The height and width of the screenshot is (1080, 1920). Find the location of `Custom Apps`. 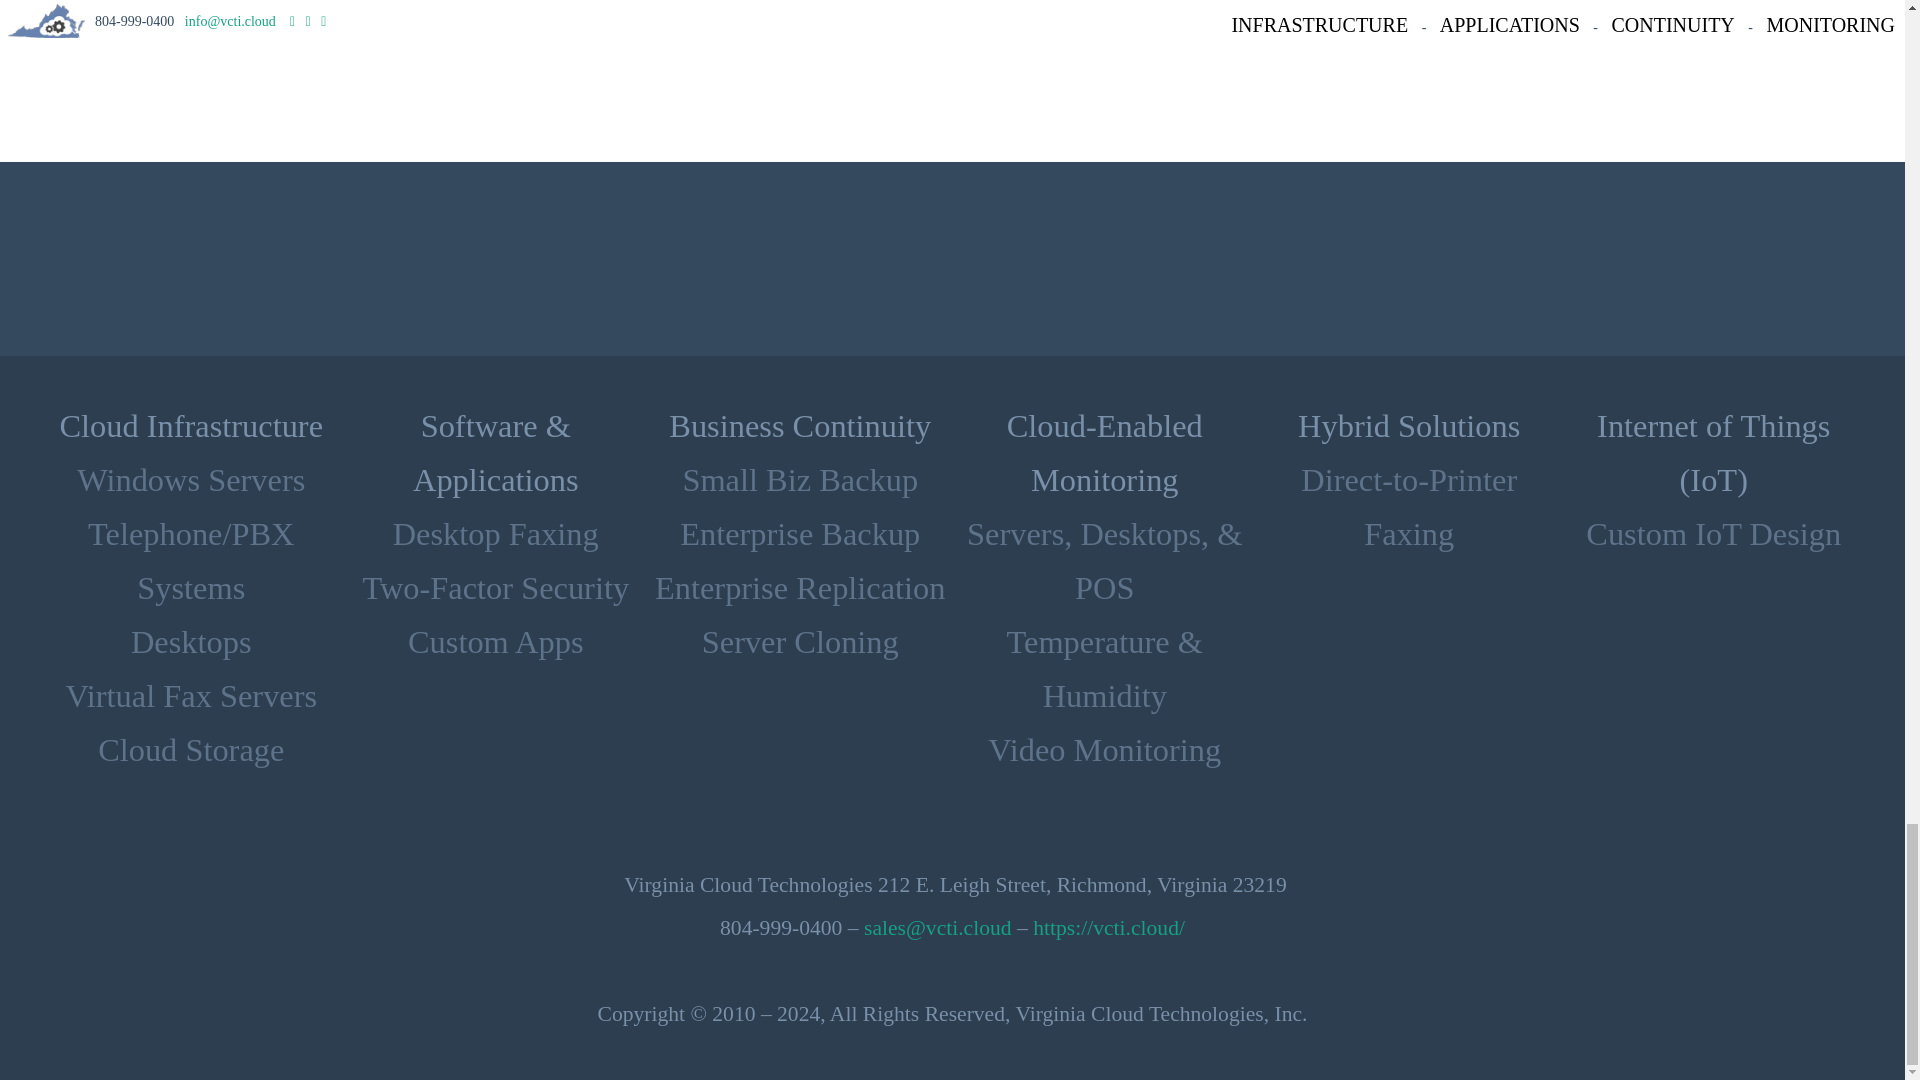

Custom Apps is located at coordinates (495, 642).